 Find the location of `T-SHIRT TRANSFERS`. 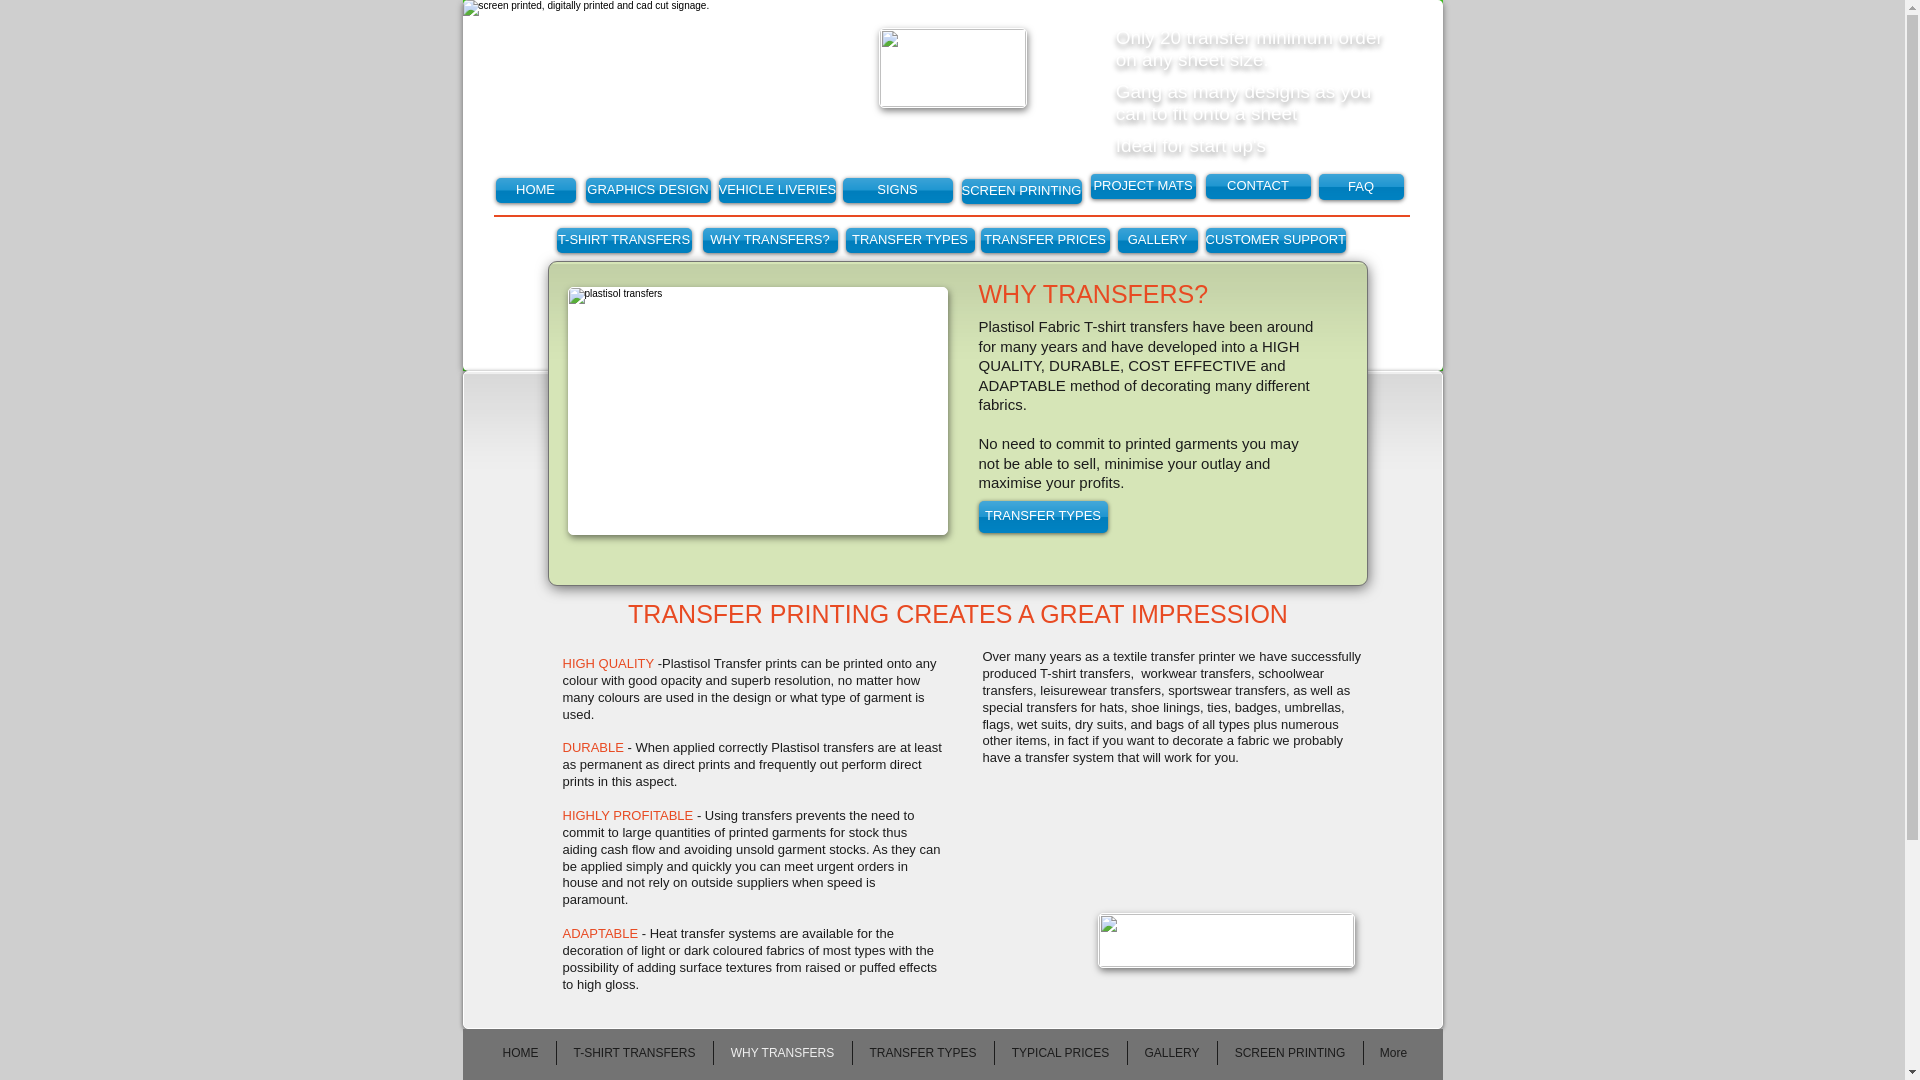

T-SHIRT TRANSFERS is located at coordinates (624, 240).